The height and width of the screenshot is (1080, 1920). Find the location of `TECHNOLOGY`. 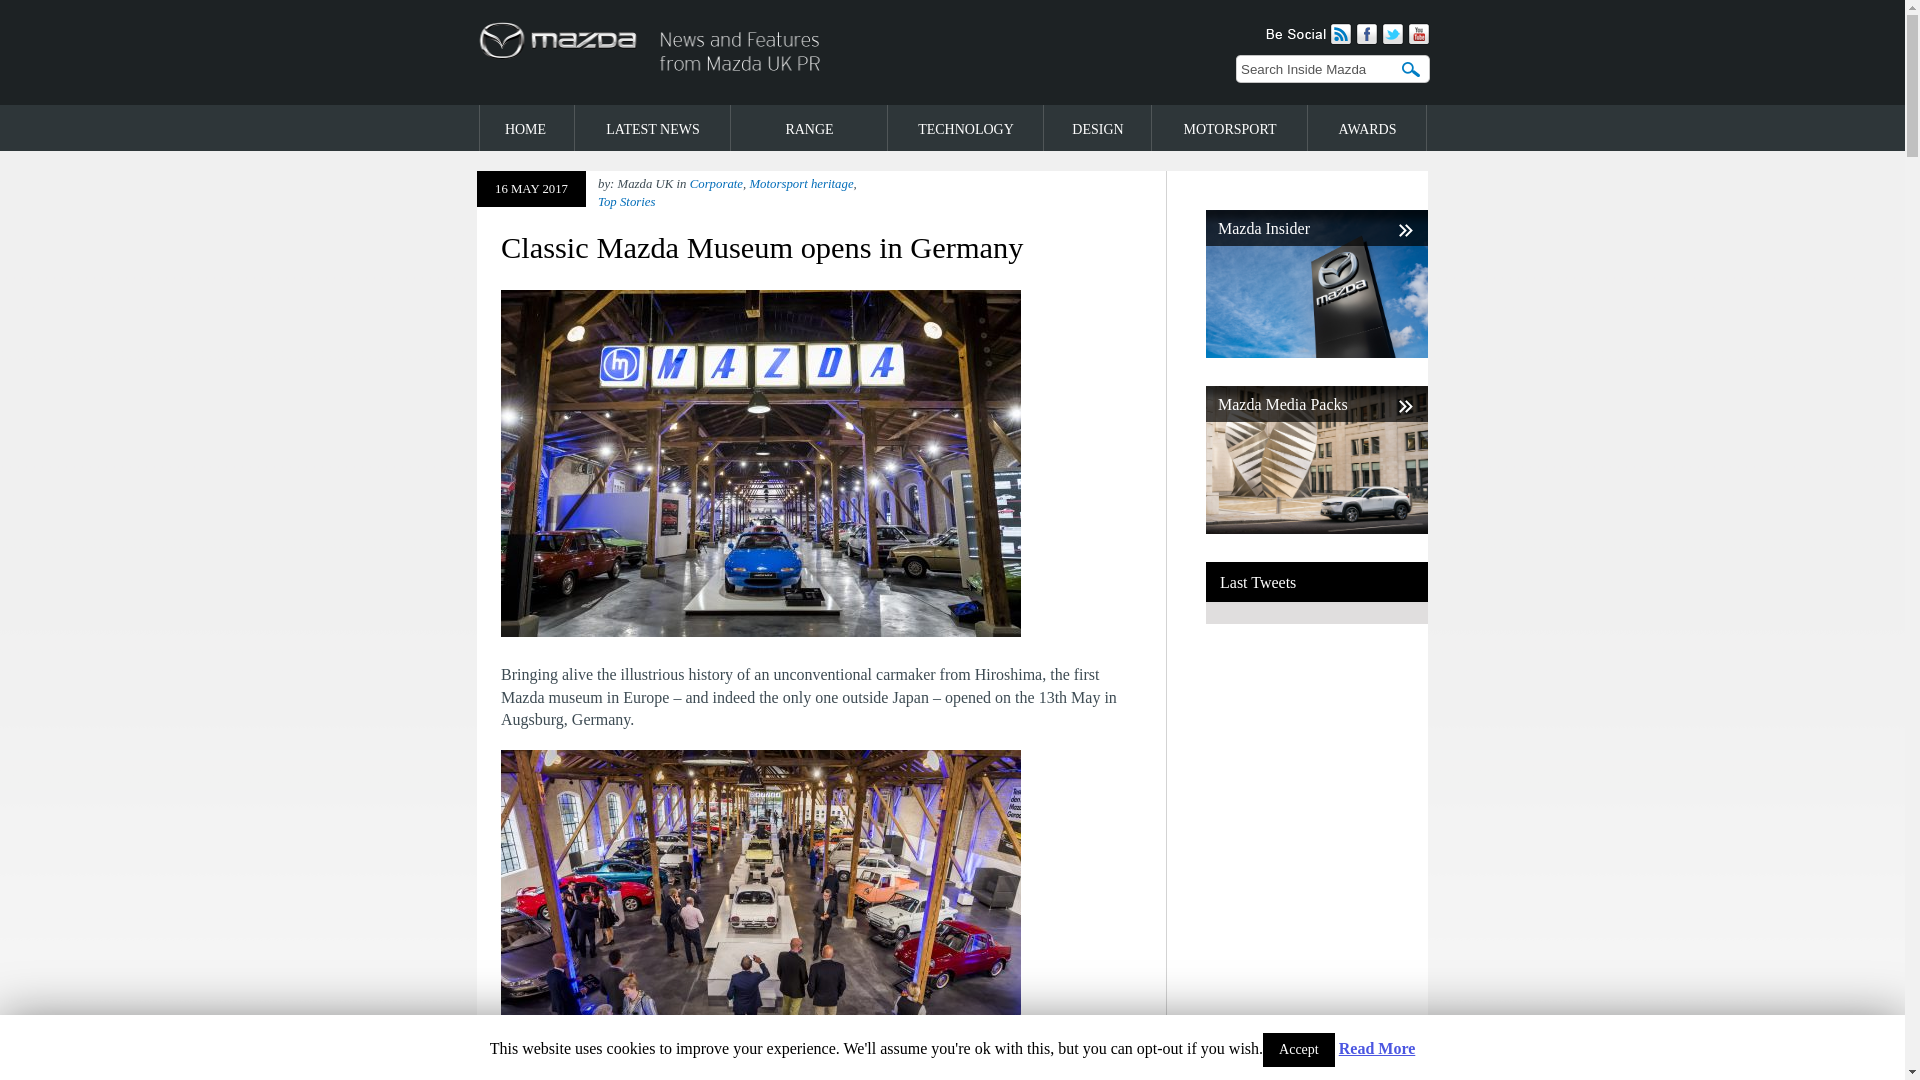

TECHNOLOGY is located at coordinates (967, 128).